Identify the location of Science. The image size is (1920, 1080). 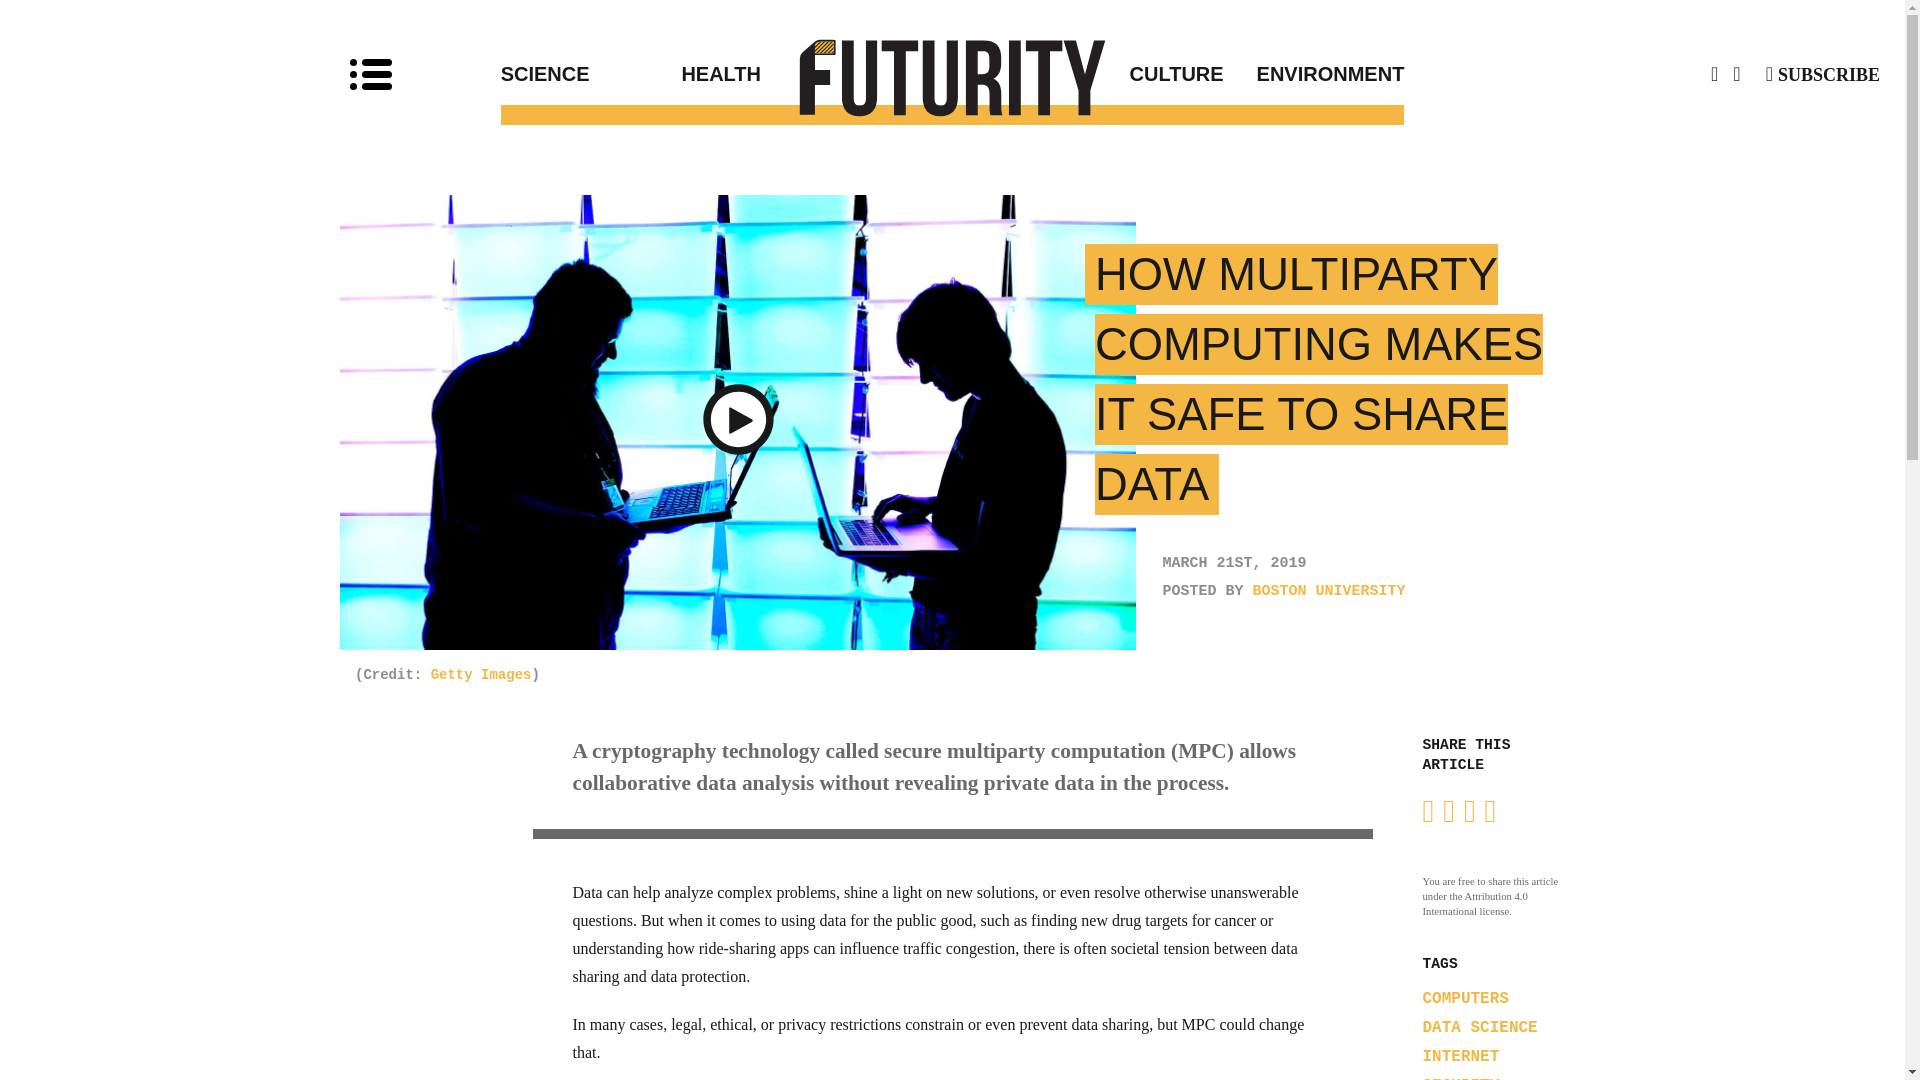
(591, 74).